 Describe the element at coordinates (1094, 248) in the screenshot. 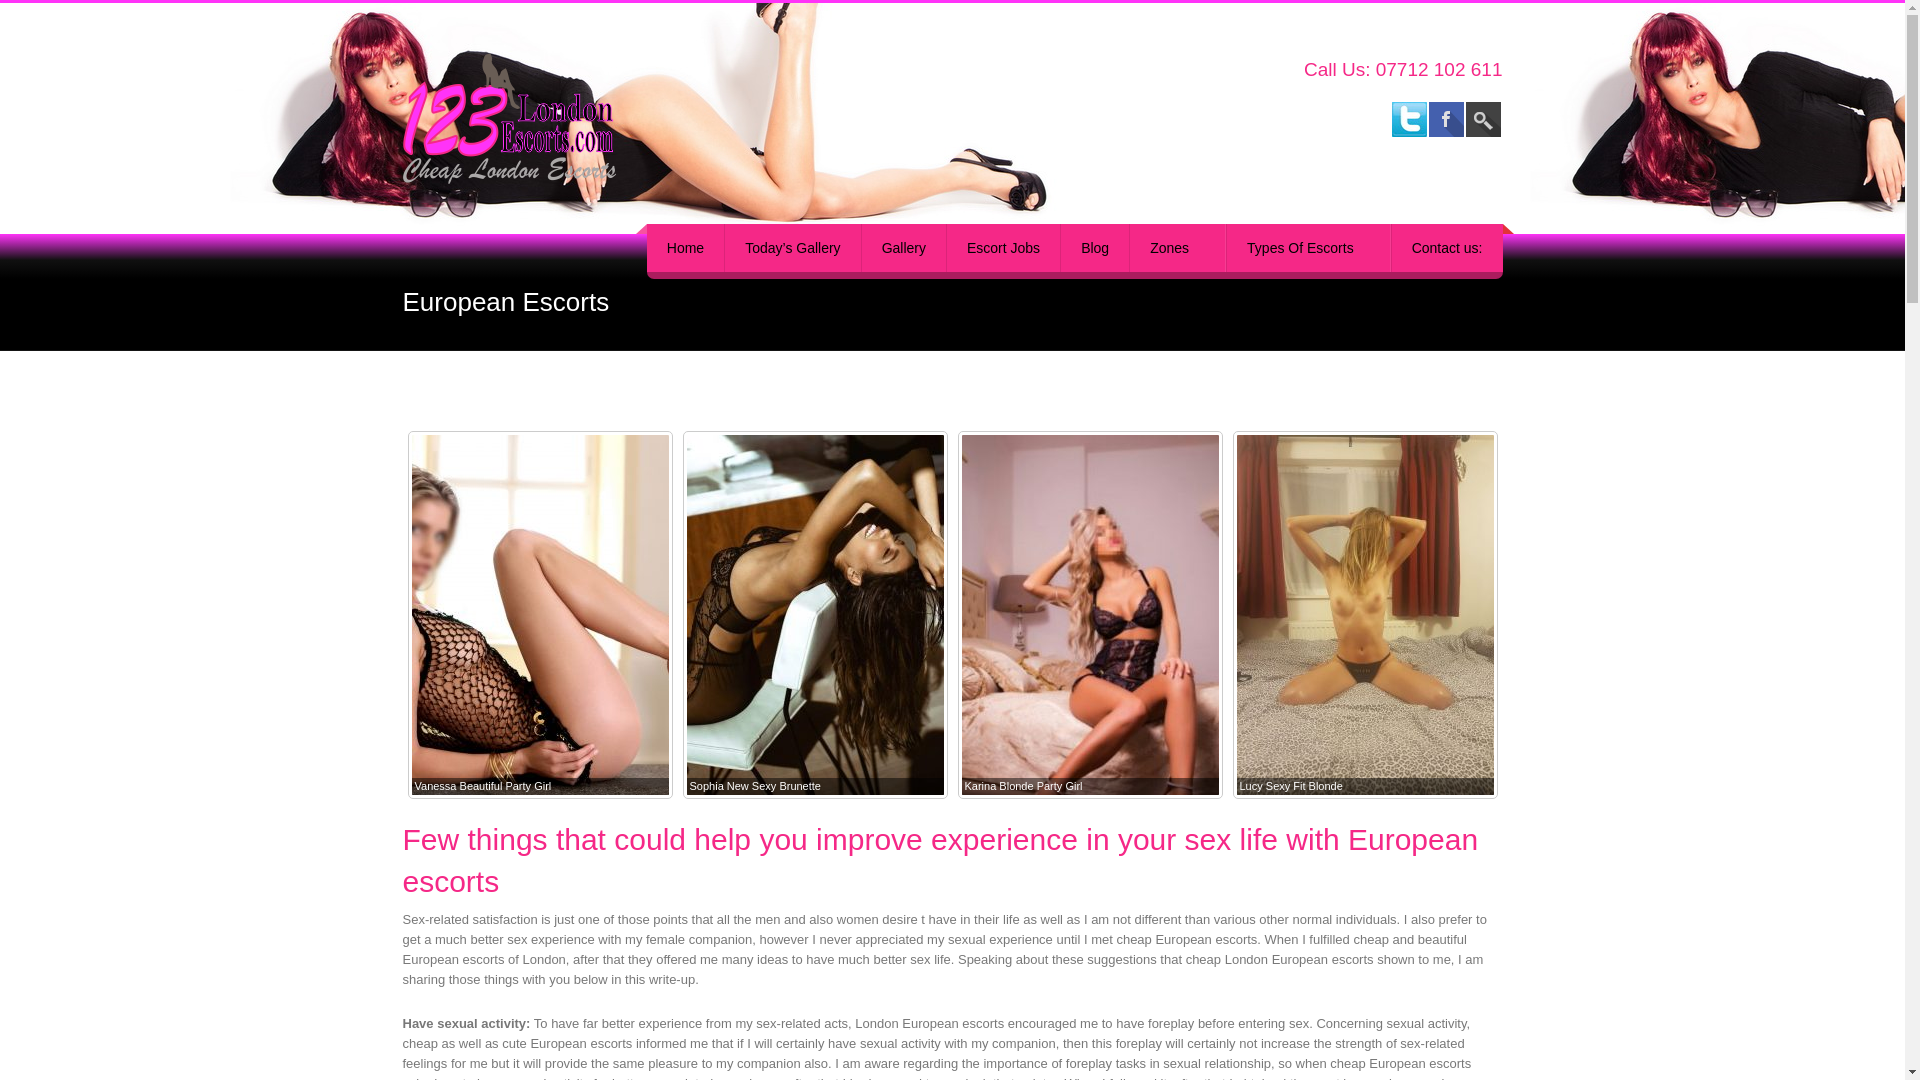

I see `Blog` at that location.